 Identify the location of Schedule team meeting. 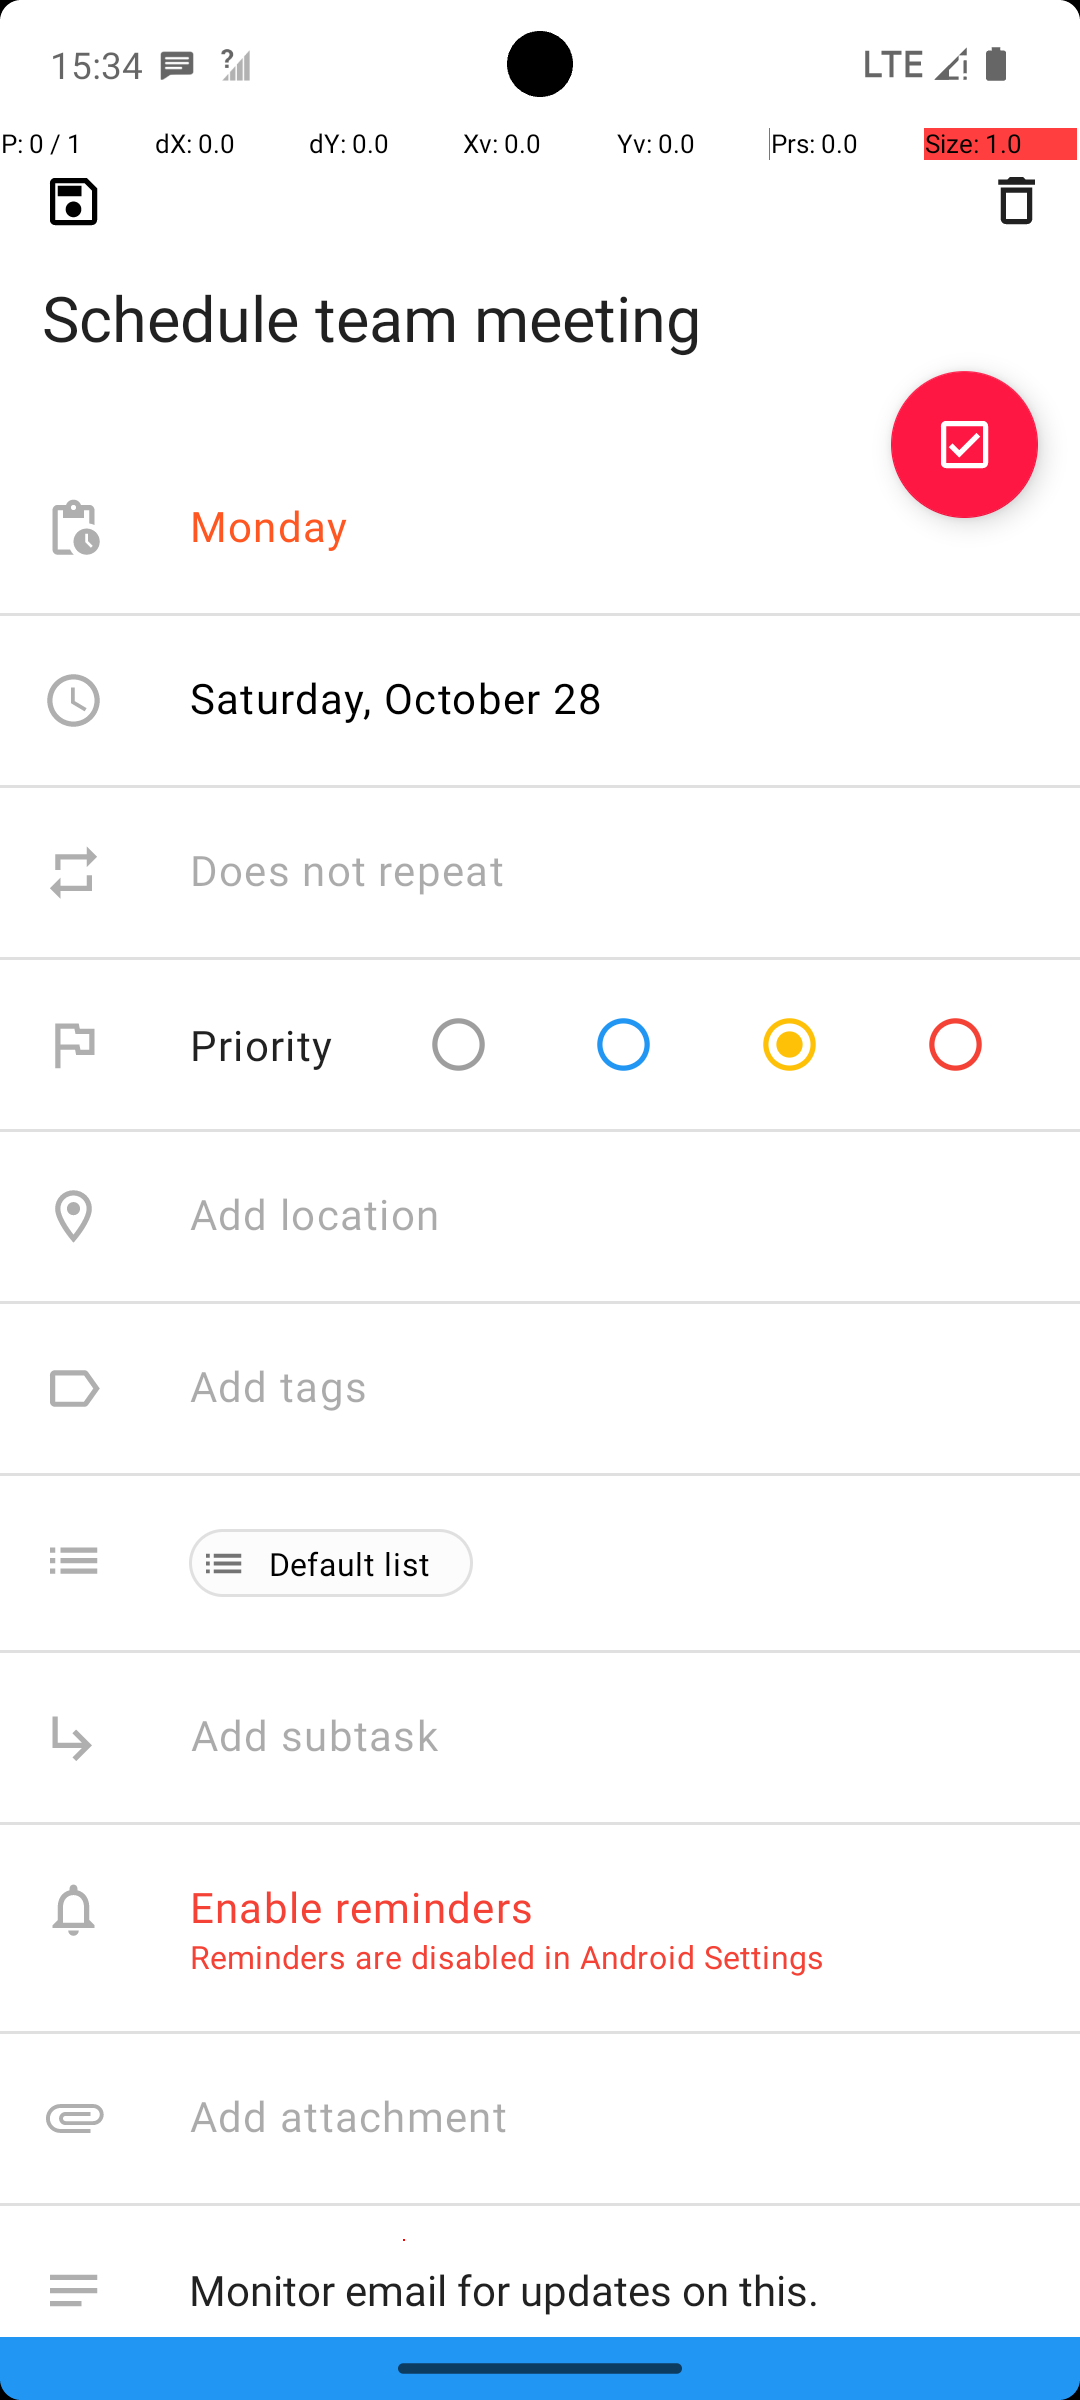
(540, 286).